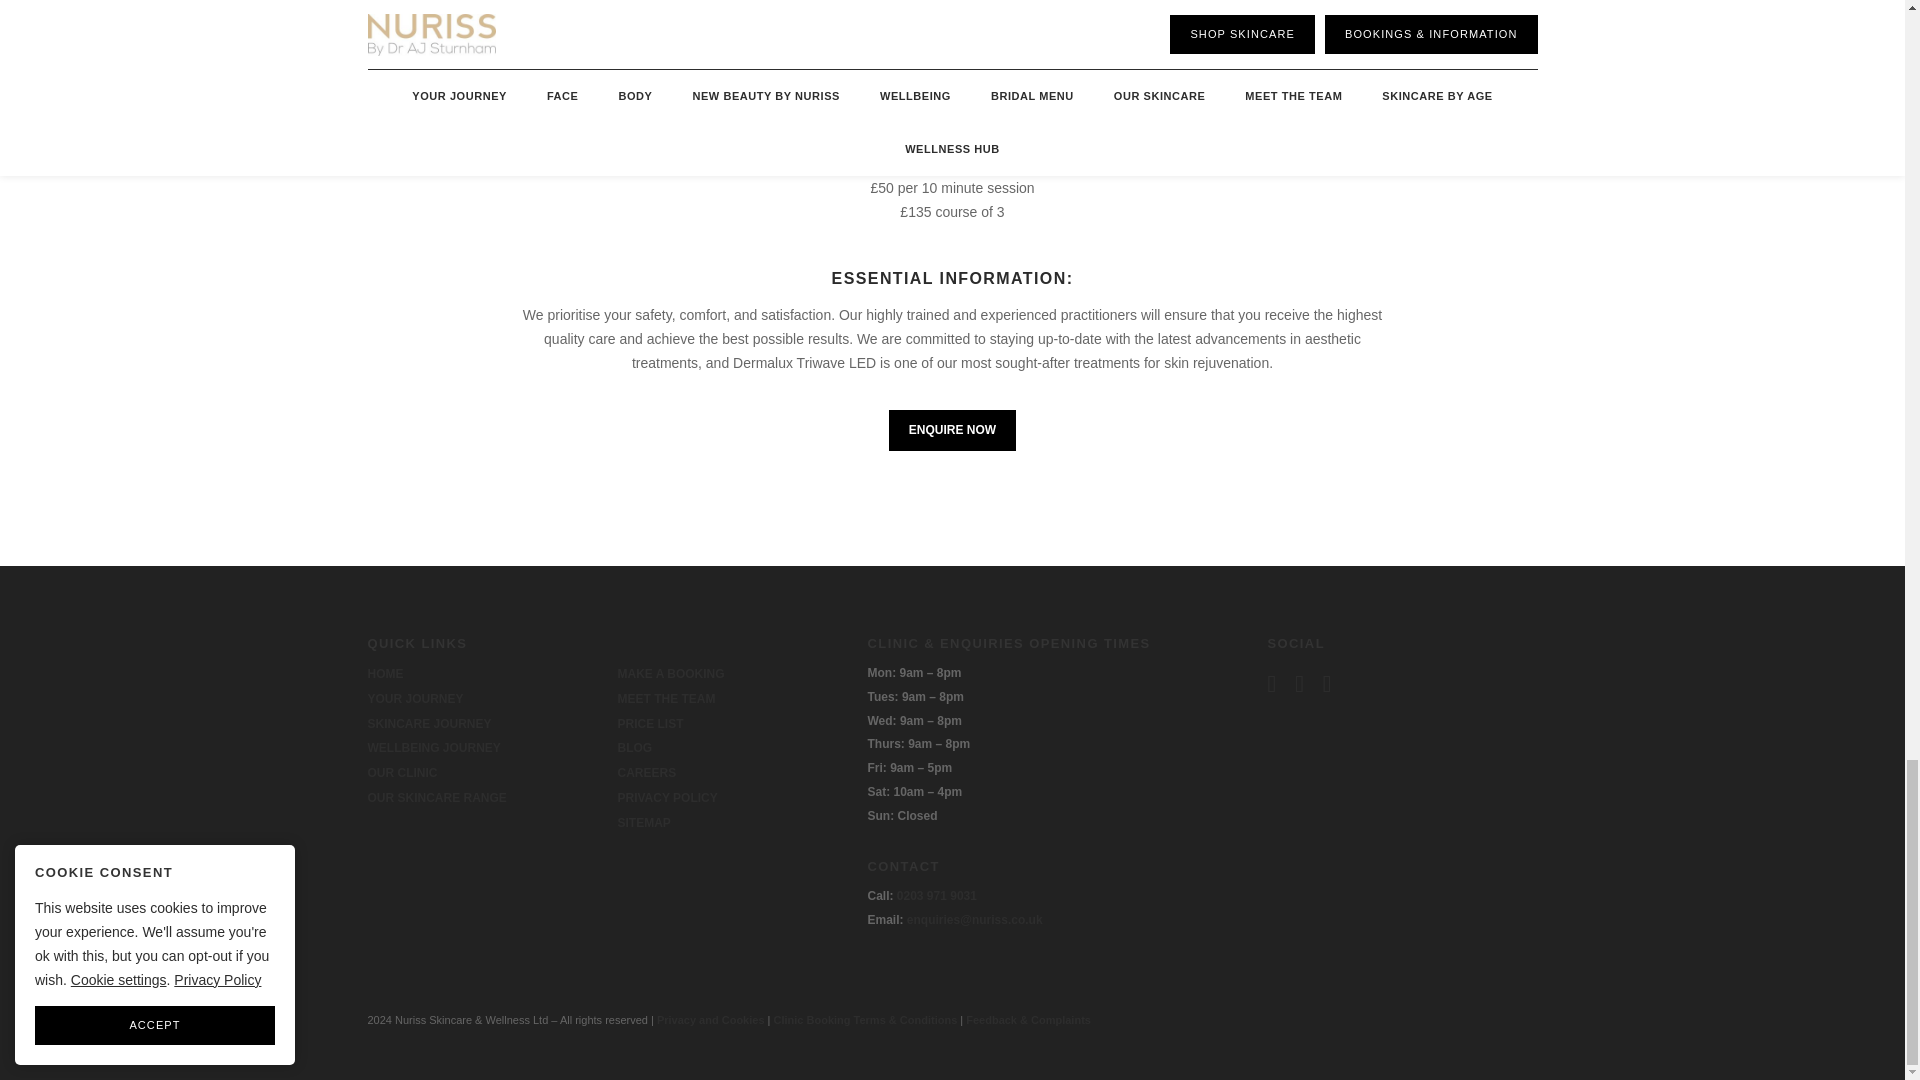 The image size is (1920, 1080). I want to click on Our Clinic, so click(402, 772).